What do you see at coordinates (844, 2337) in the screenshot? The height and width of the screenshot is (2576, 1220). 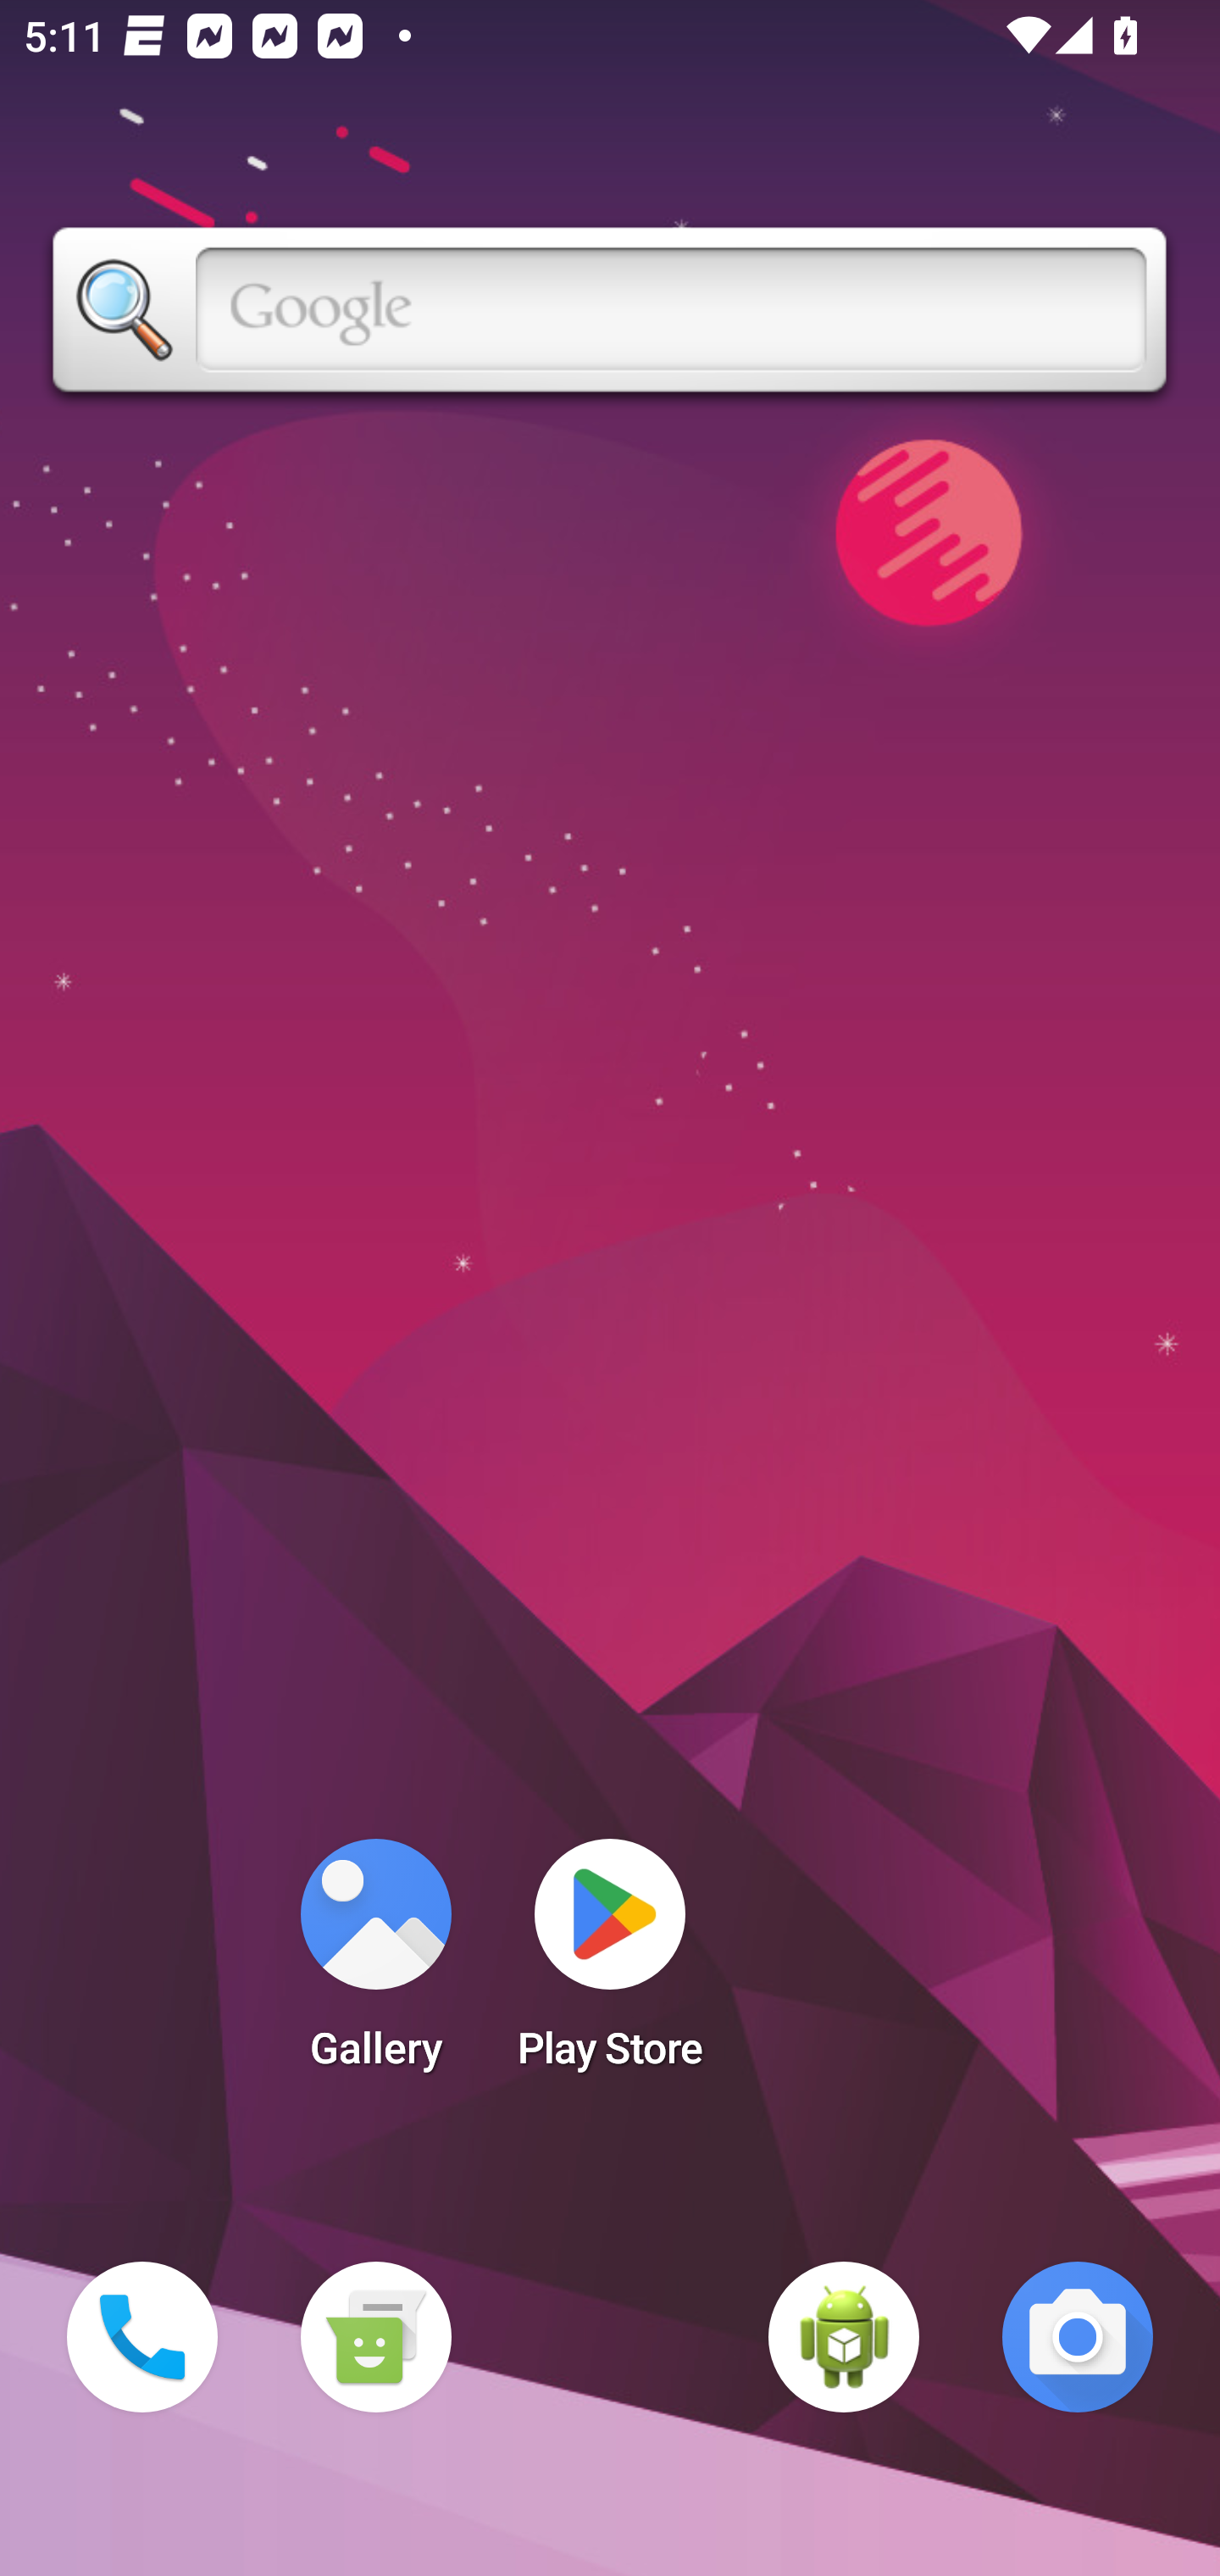 I see `WebView Browser Tester` at bounding box center [844, 2337].